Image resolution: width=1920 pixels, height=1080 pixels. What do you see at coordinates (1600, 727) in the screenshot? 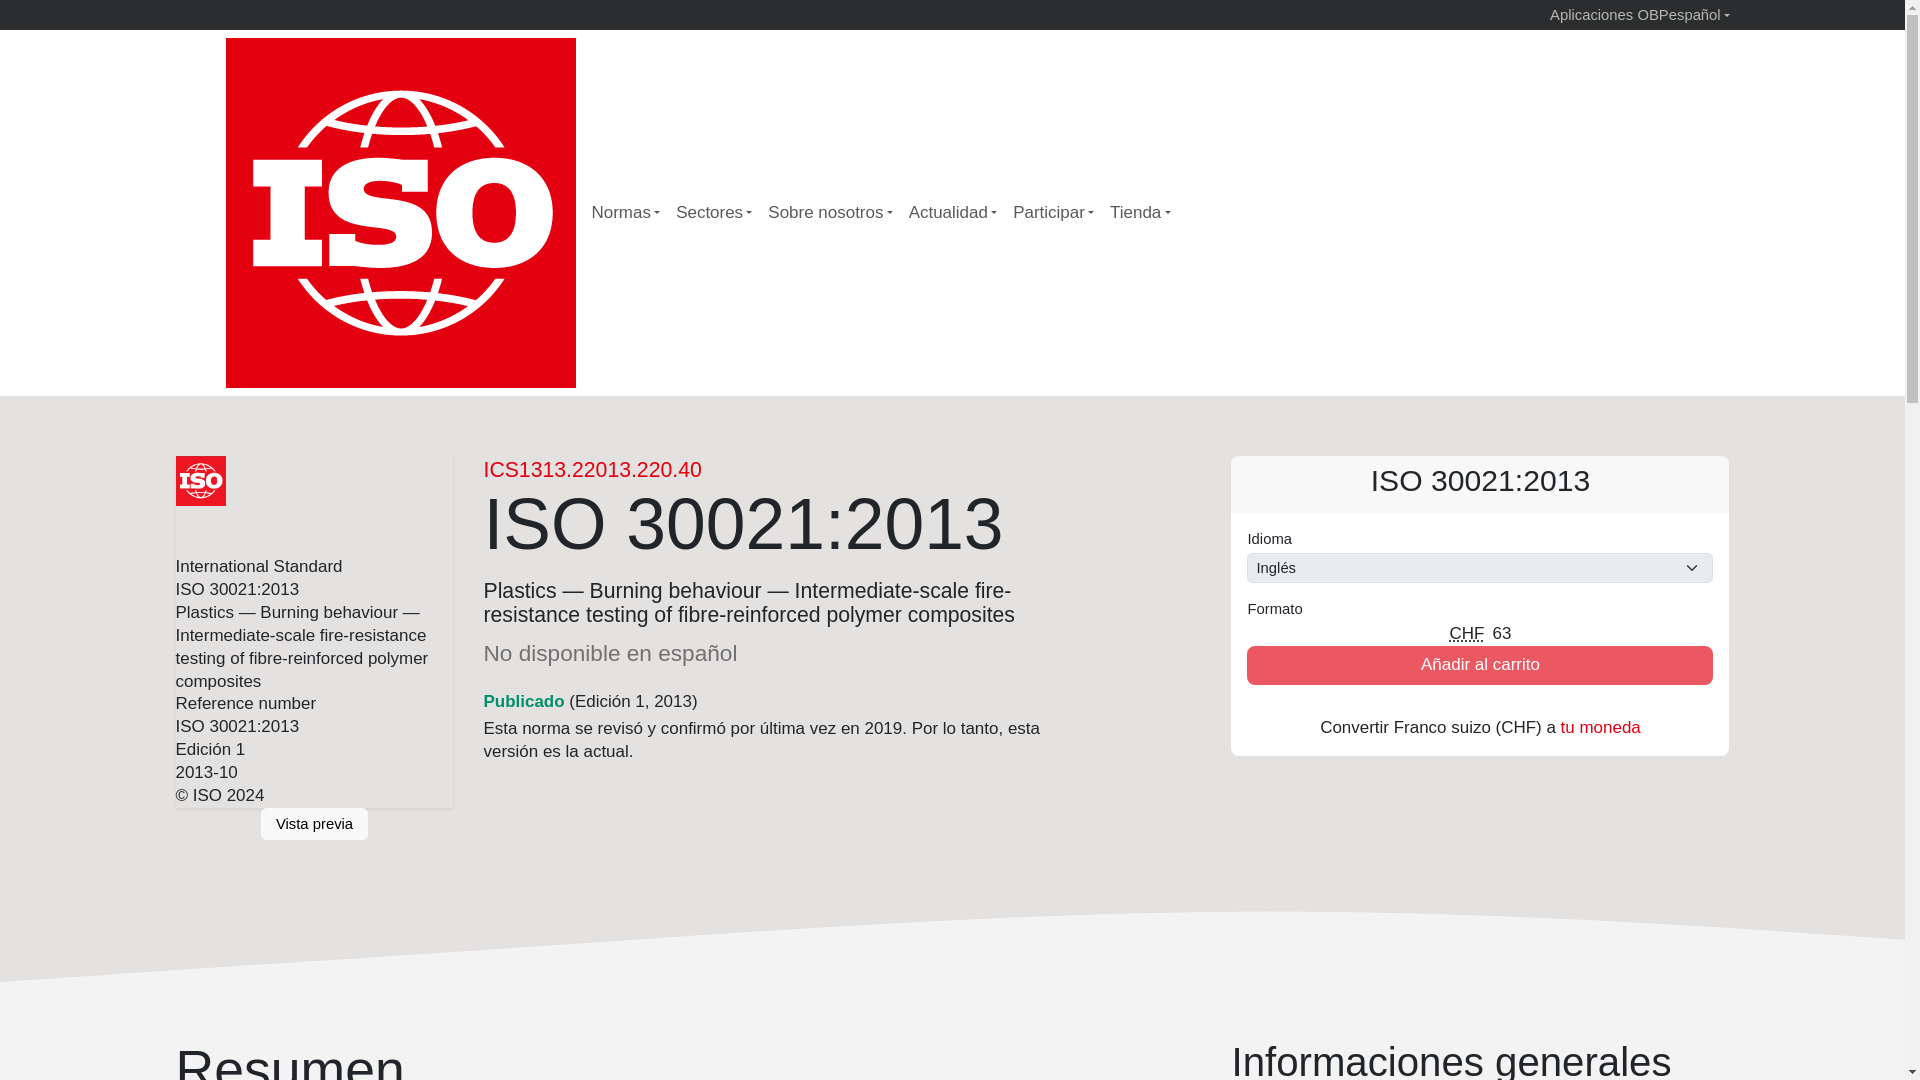
I see `tu moneda` at bounding box center [1600, 727].